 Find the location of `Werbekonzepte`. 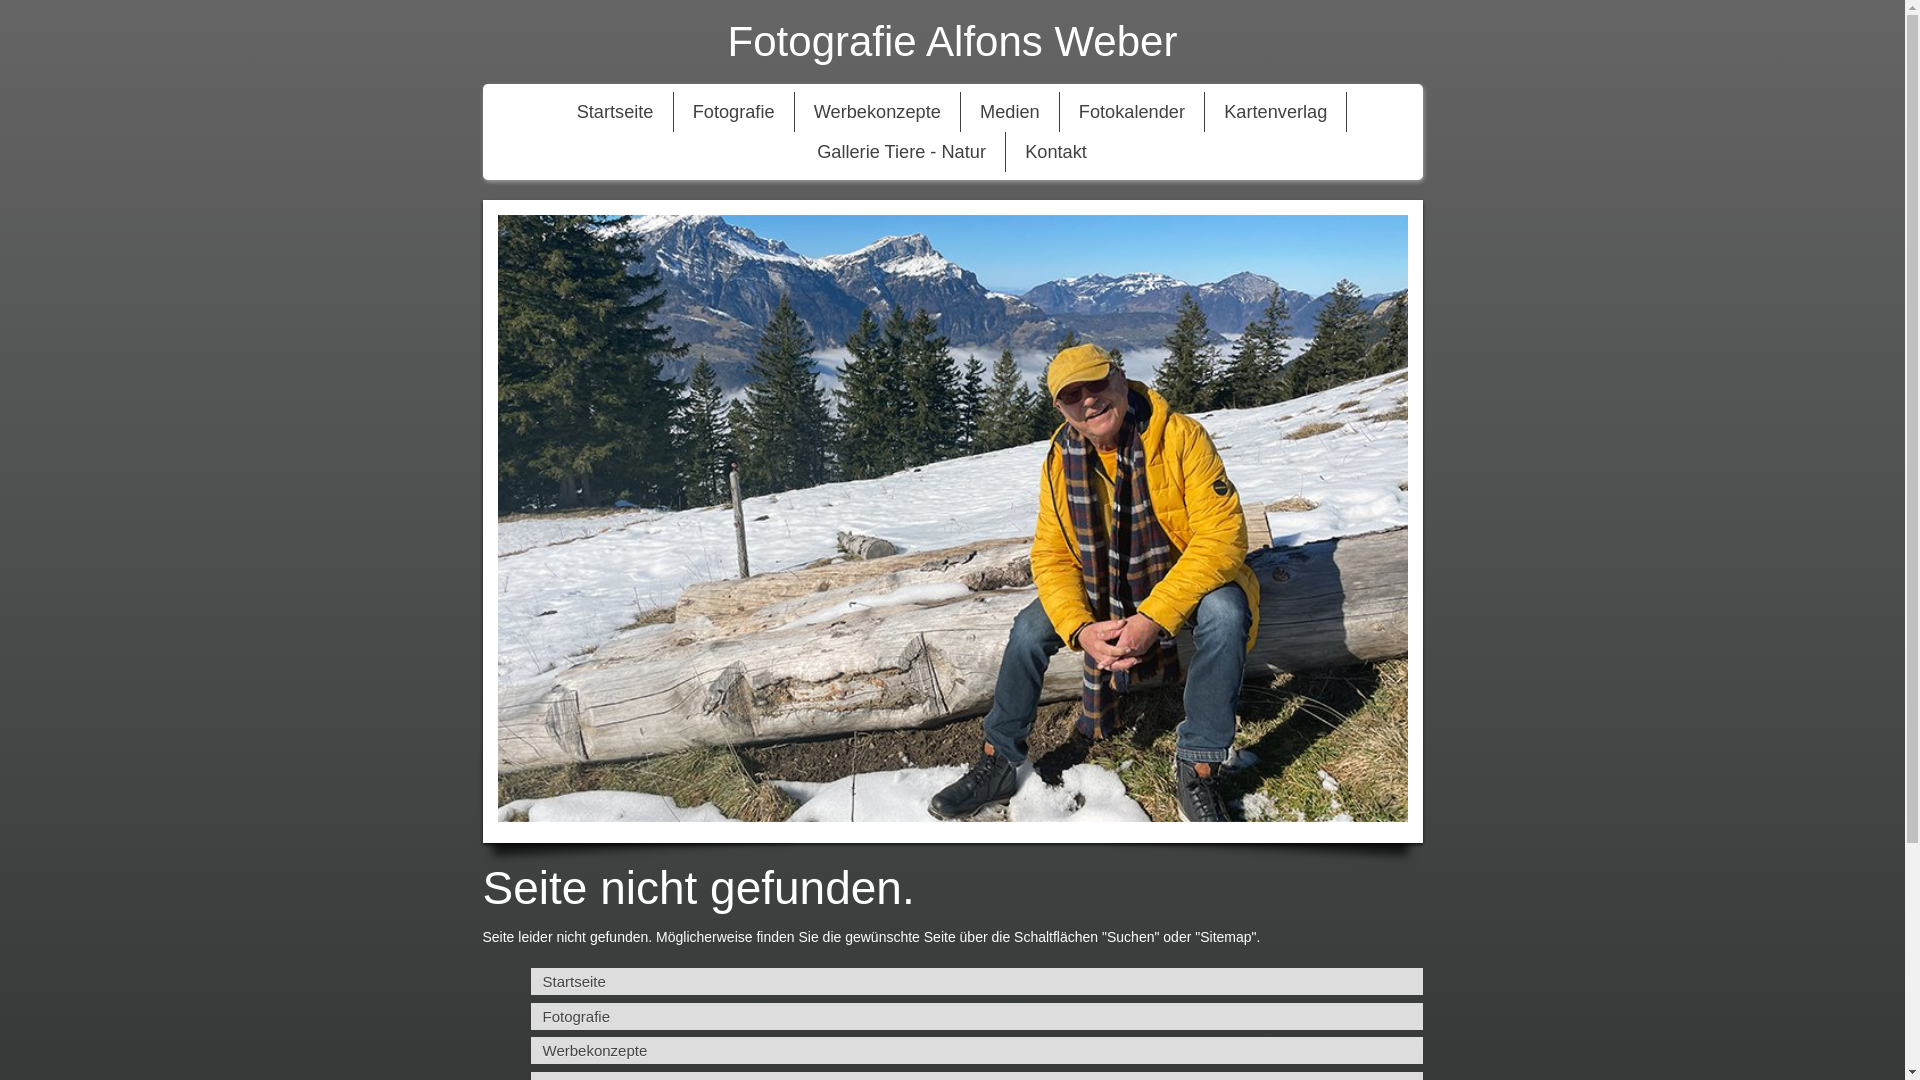

Werbekonzepte is located at coordinates (976, 1050).